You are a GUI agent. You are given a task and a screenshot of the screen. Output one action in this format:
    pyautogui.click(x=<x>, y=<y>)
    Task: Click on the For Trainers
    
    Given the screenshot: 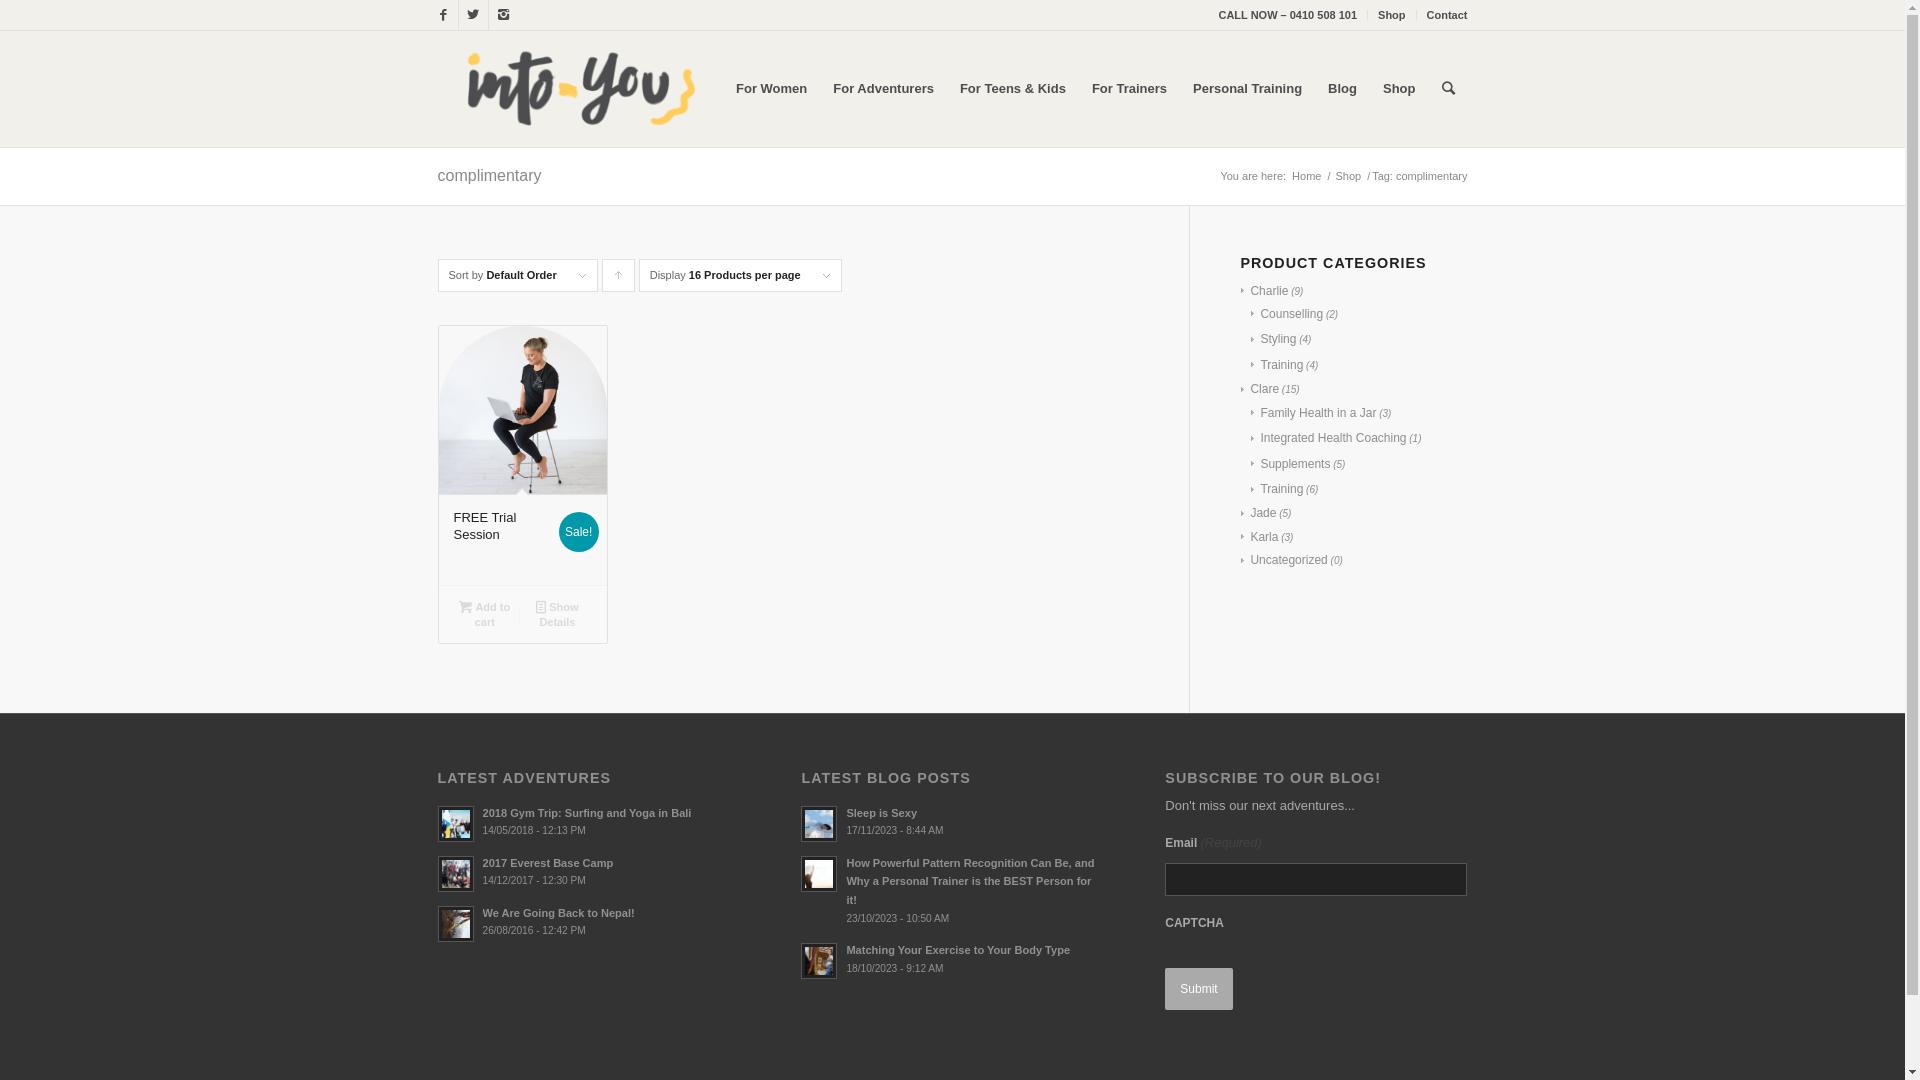 What is the action you would take?
    pyautogui.click(x=1130, y=89)
    